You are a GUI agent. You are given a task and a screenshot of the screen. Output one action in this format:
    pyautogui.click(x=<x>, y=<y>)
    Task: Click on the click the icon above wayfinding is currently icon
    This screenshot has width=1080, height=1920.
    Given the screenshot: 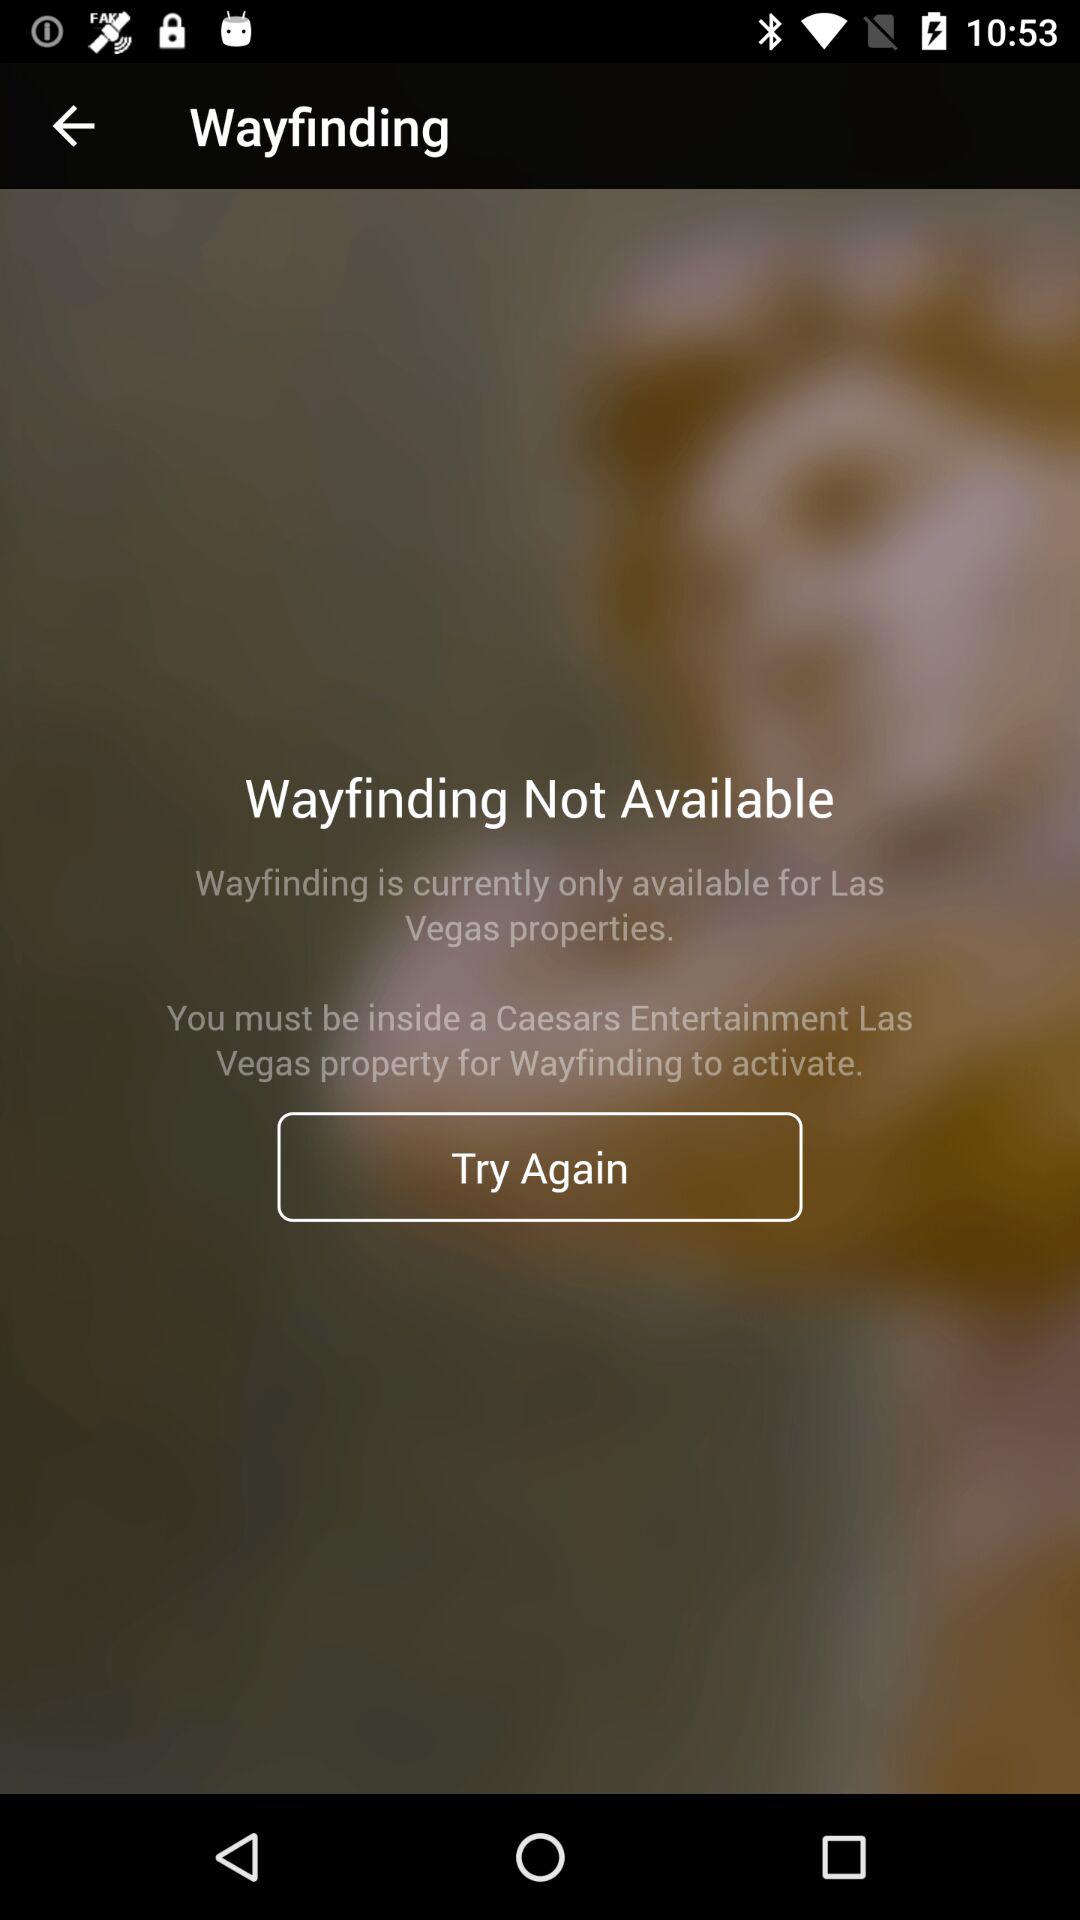 What is the action you would take?
    pyautogui.click(x=73, y=126)
    